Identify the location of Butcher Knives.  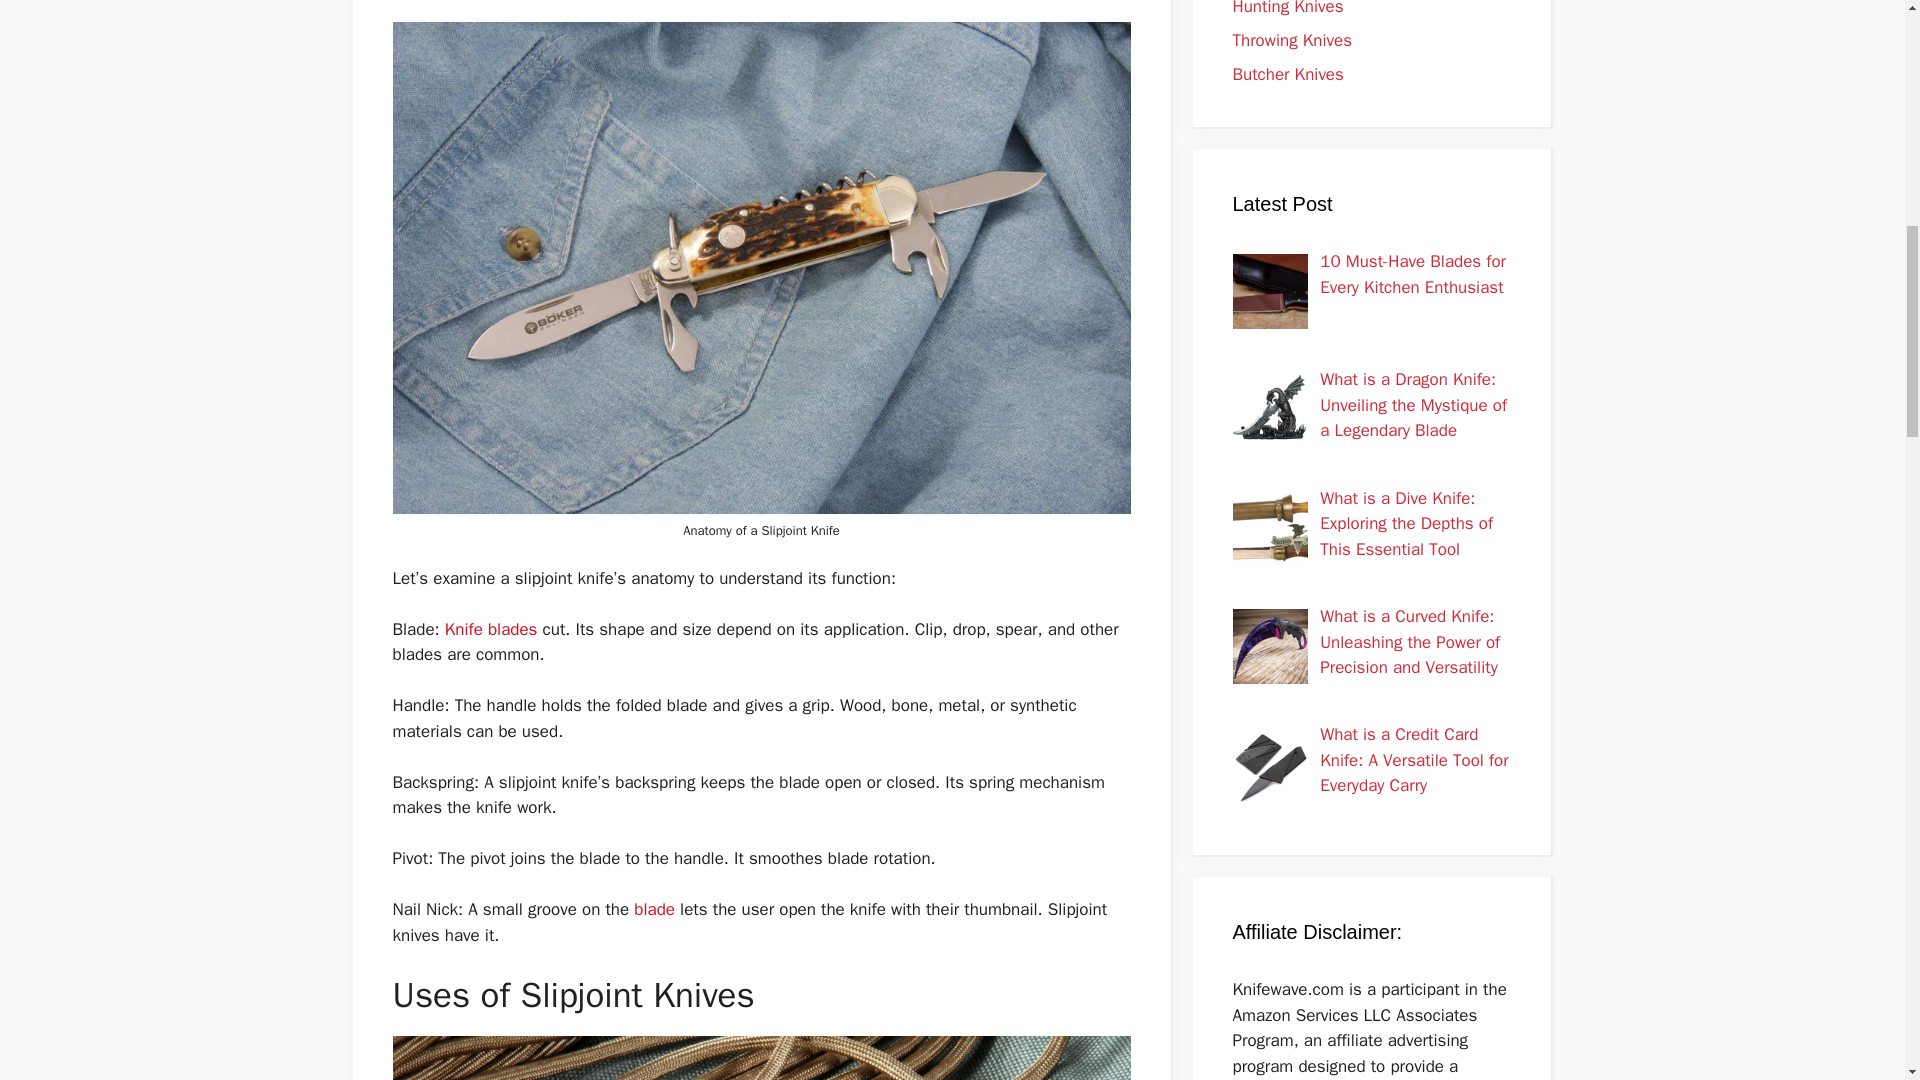
(1287, 74).